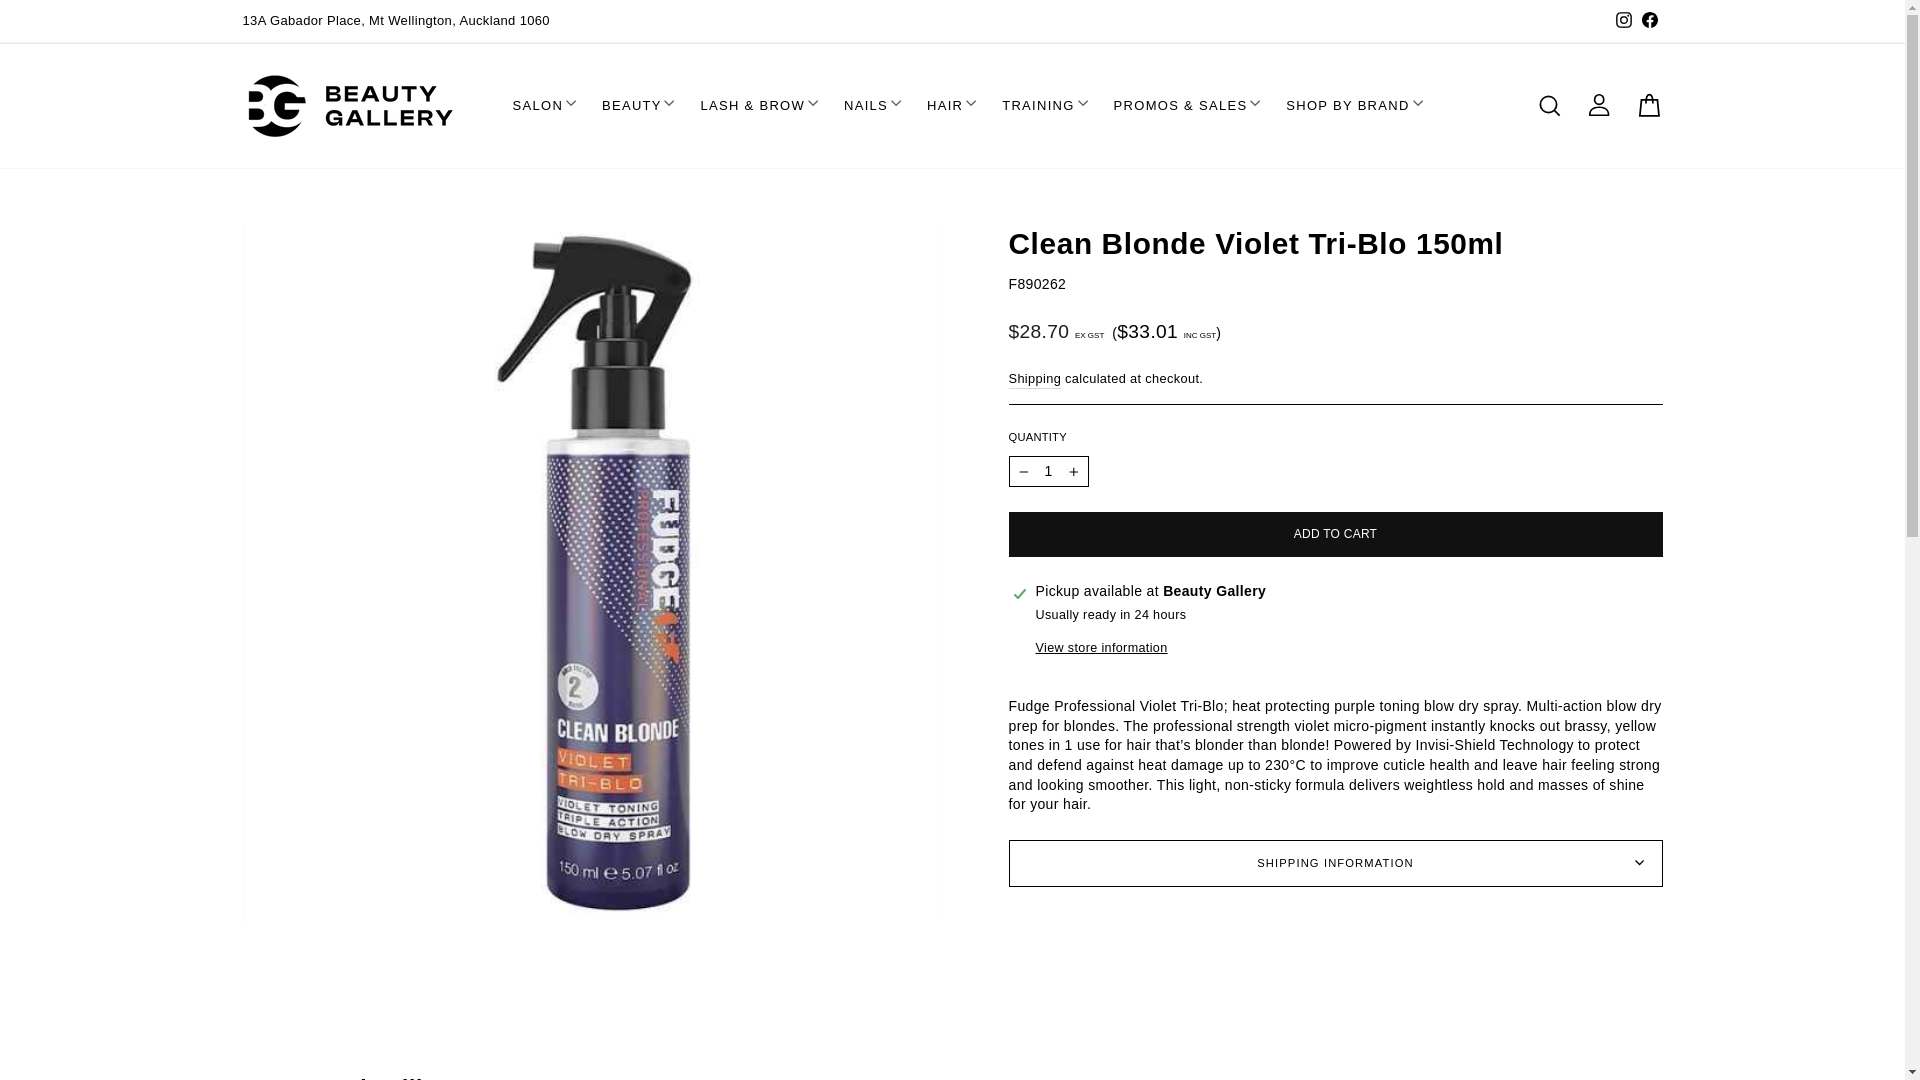 This screenshot has width=1920, height=1080. What do you see at coordinates (1622, 20) in the screenshot?
I see `Beauty Gallery on Instagram` at bounding box center [1622, 20].